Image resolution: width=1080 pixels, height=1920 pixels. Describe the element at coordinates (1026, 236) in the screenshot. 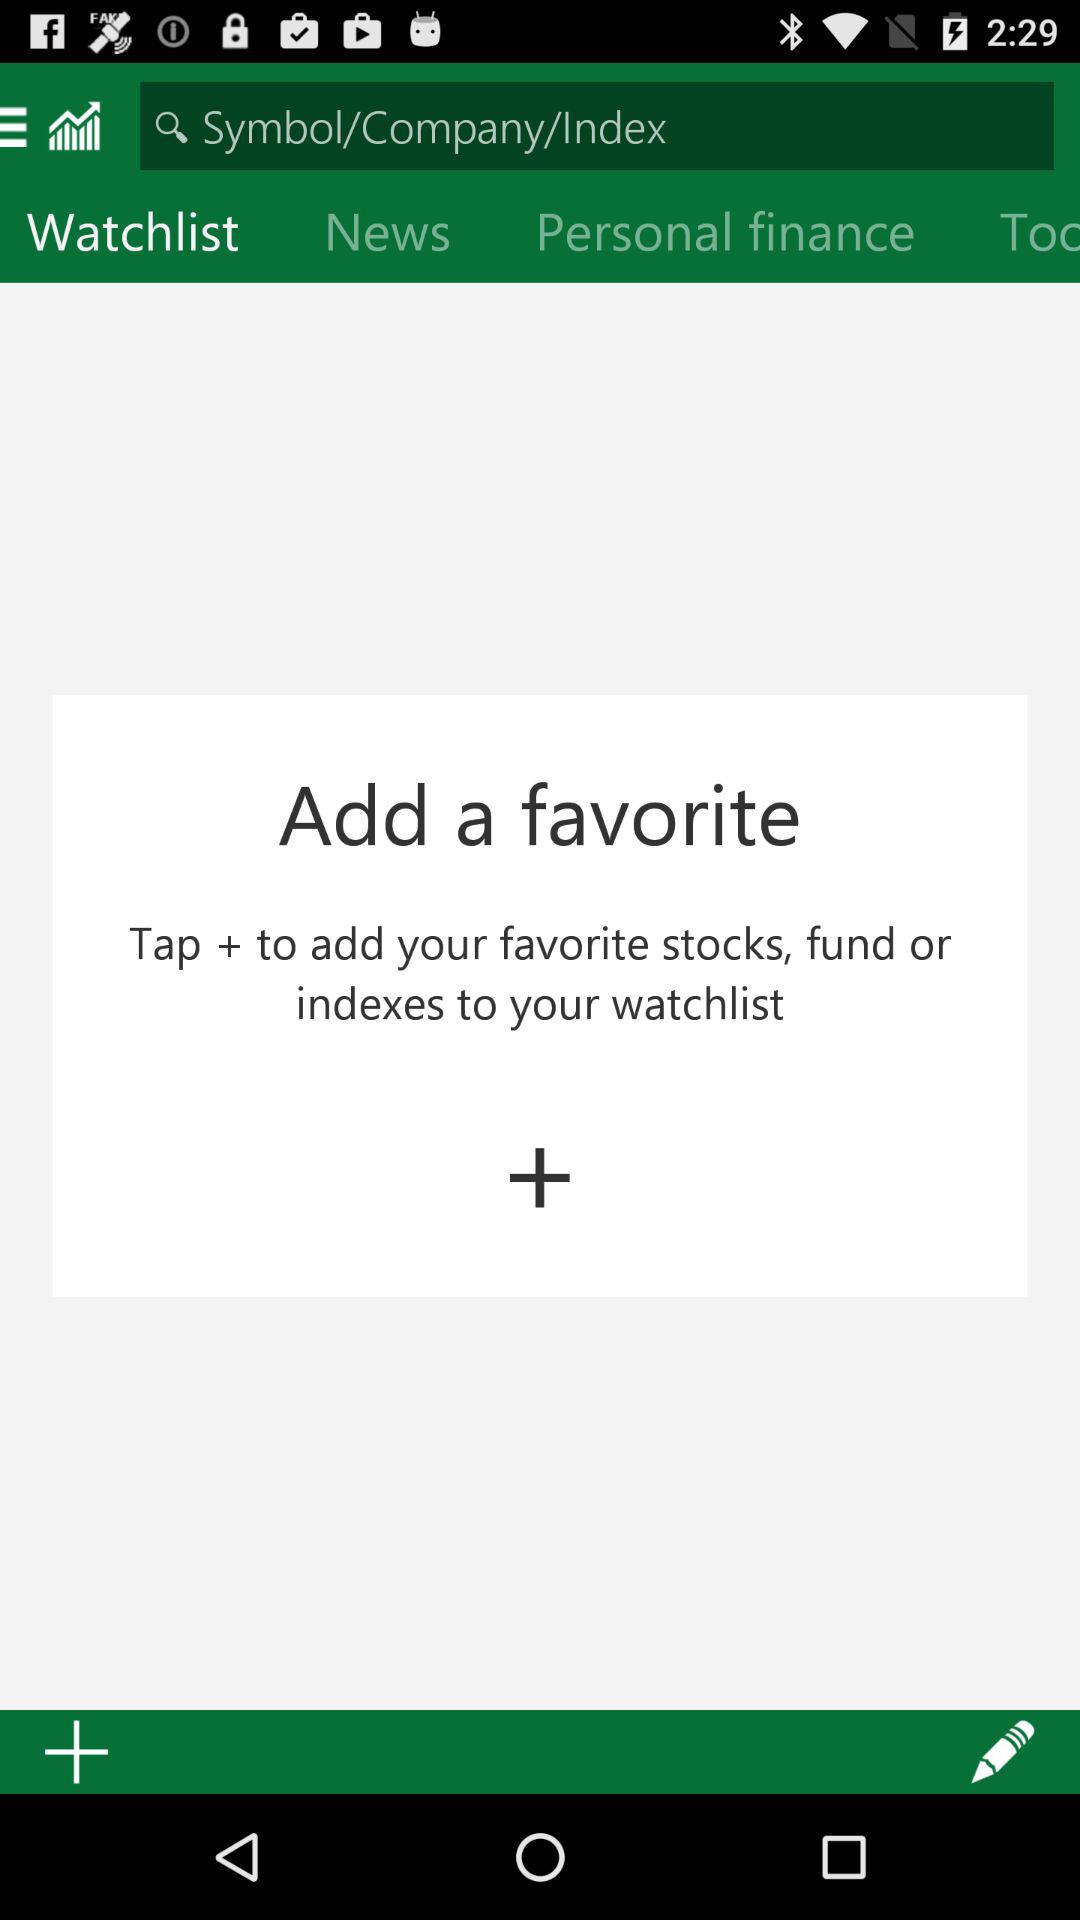

I see `press item to the right of the personal finance` at that location.